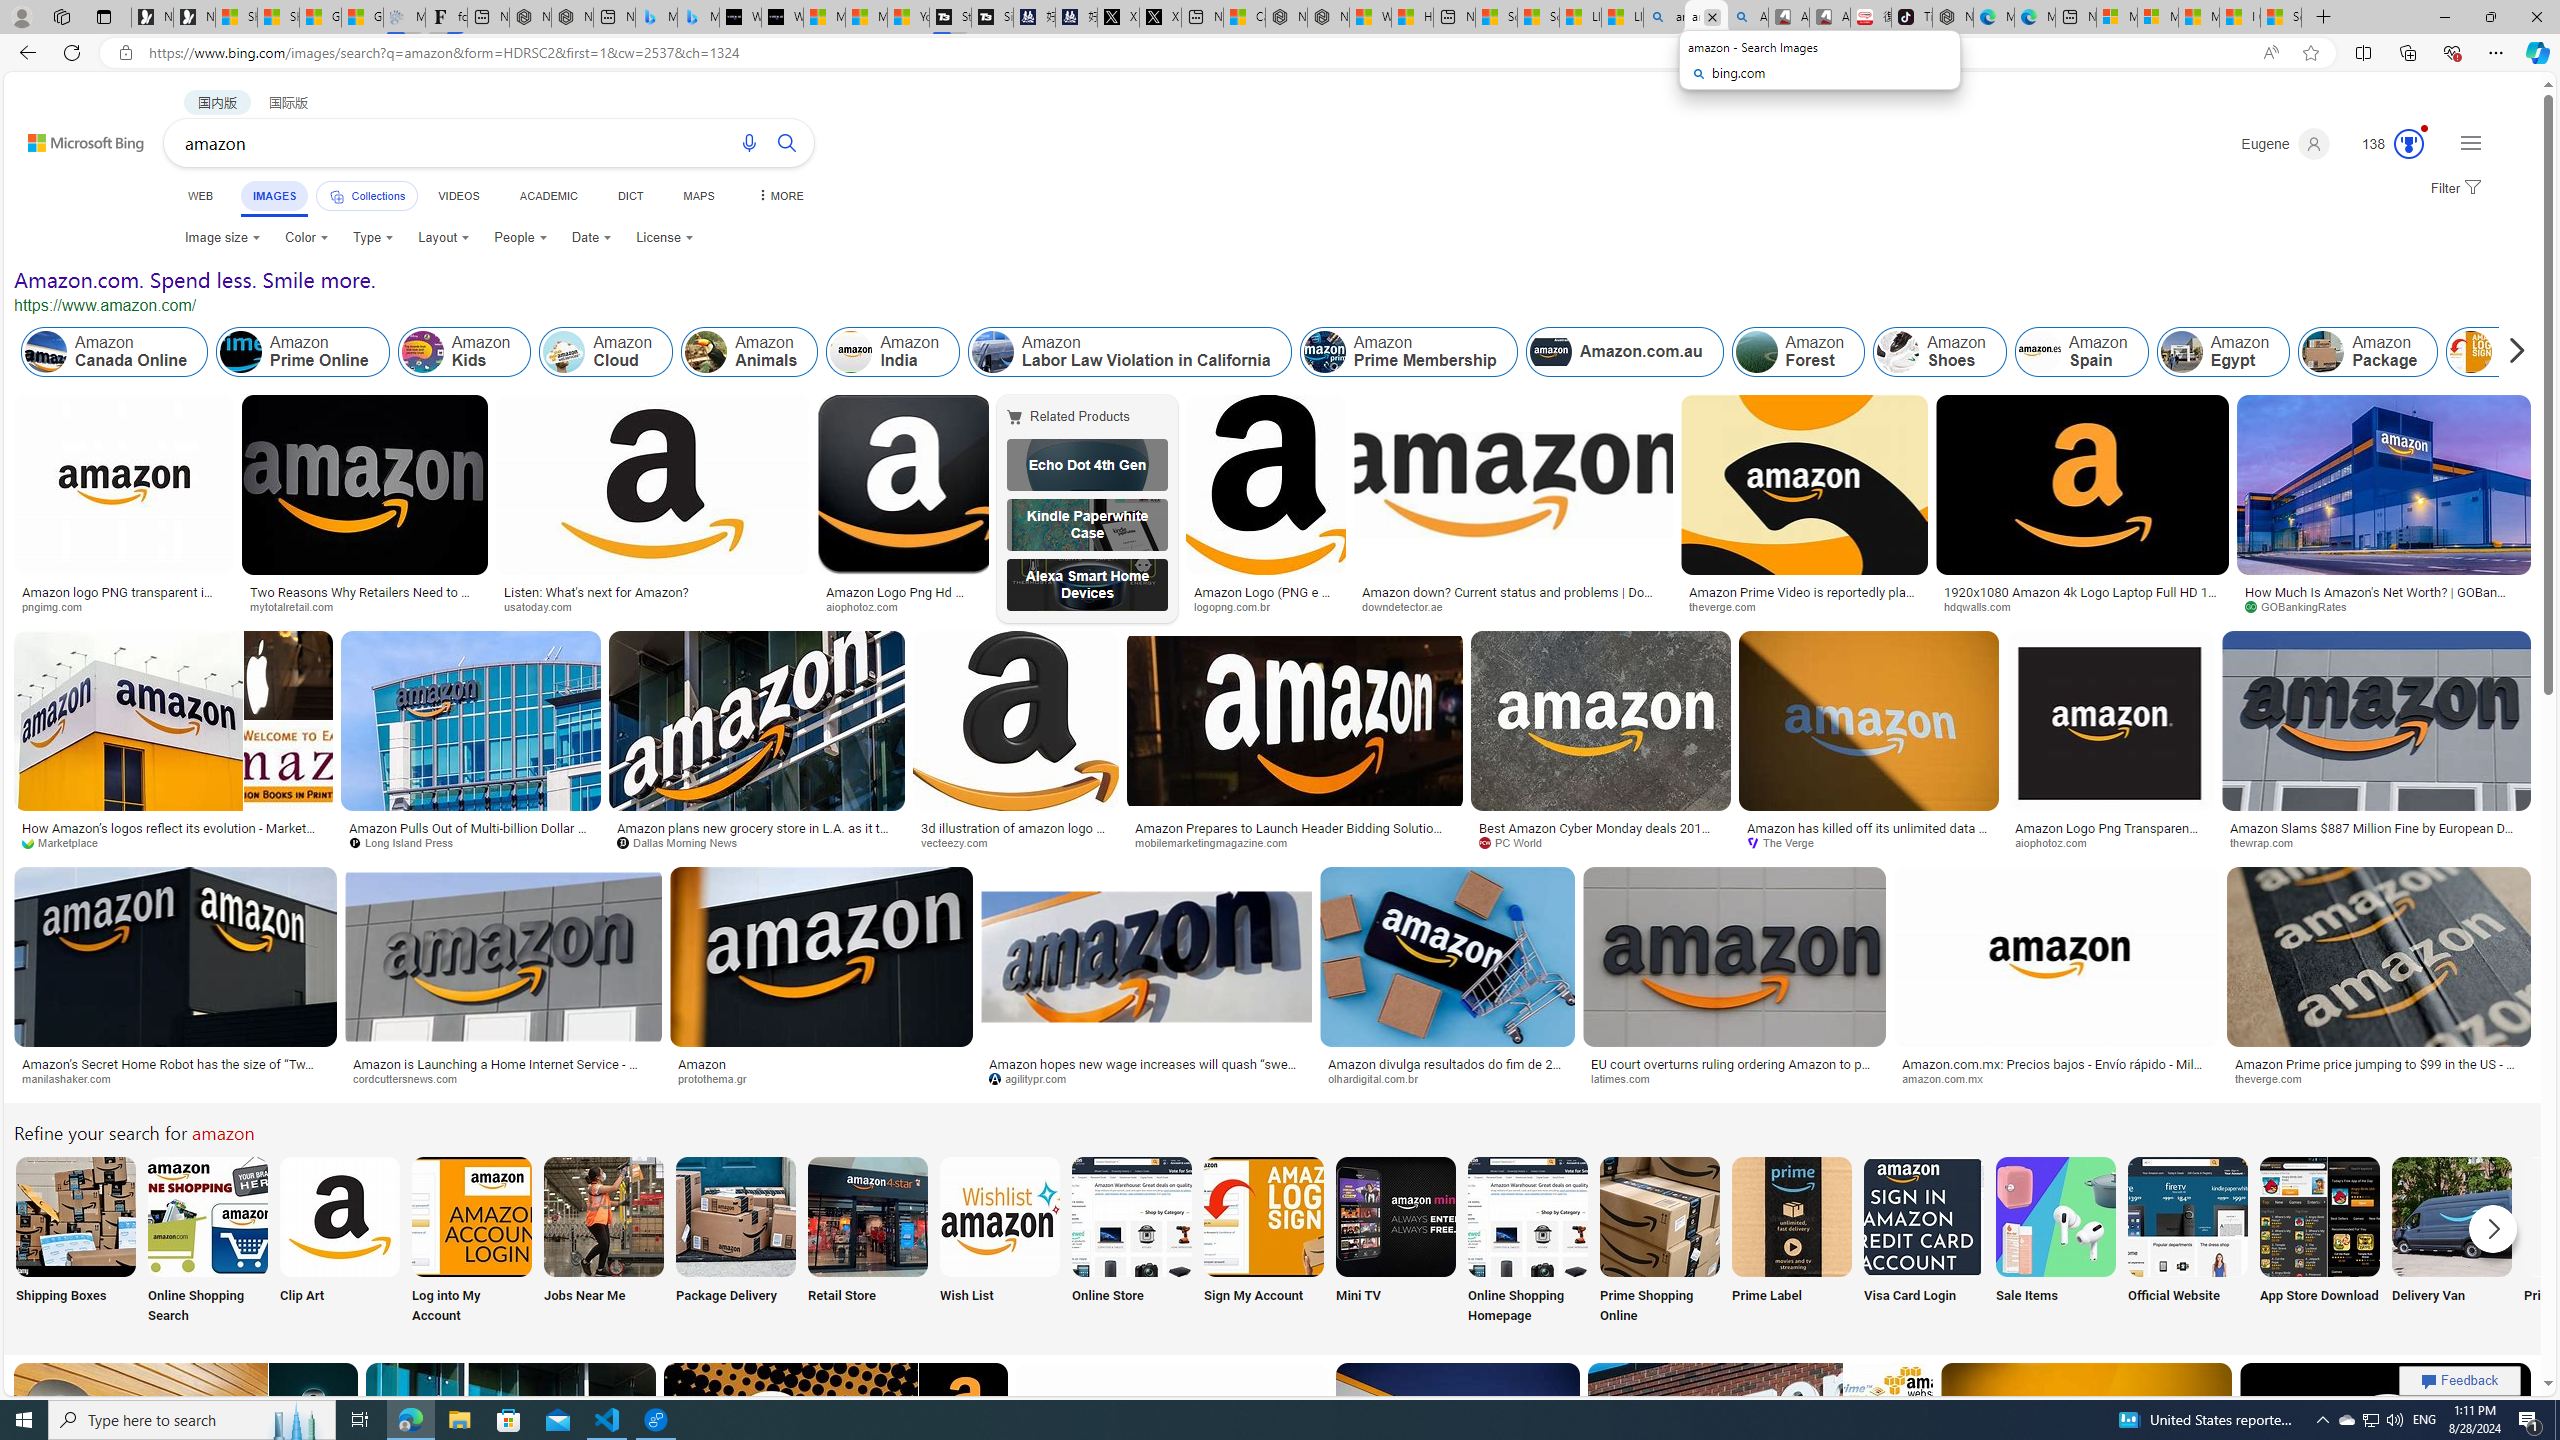 The height and width of the screenshot is (1440, 2560). Describe the element at coordinates (1550, 352) in the screenshot. I see `Amazon.com.au` at that location.